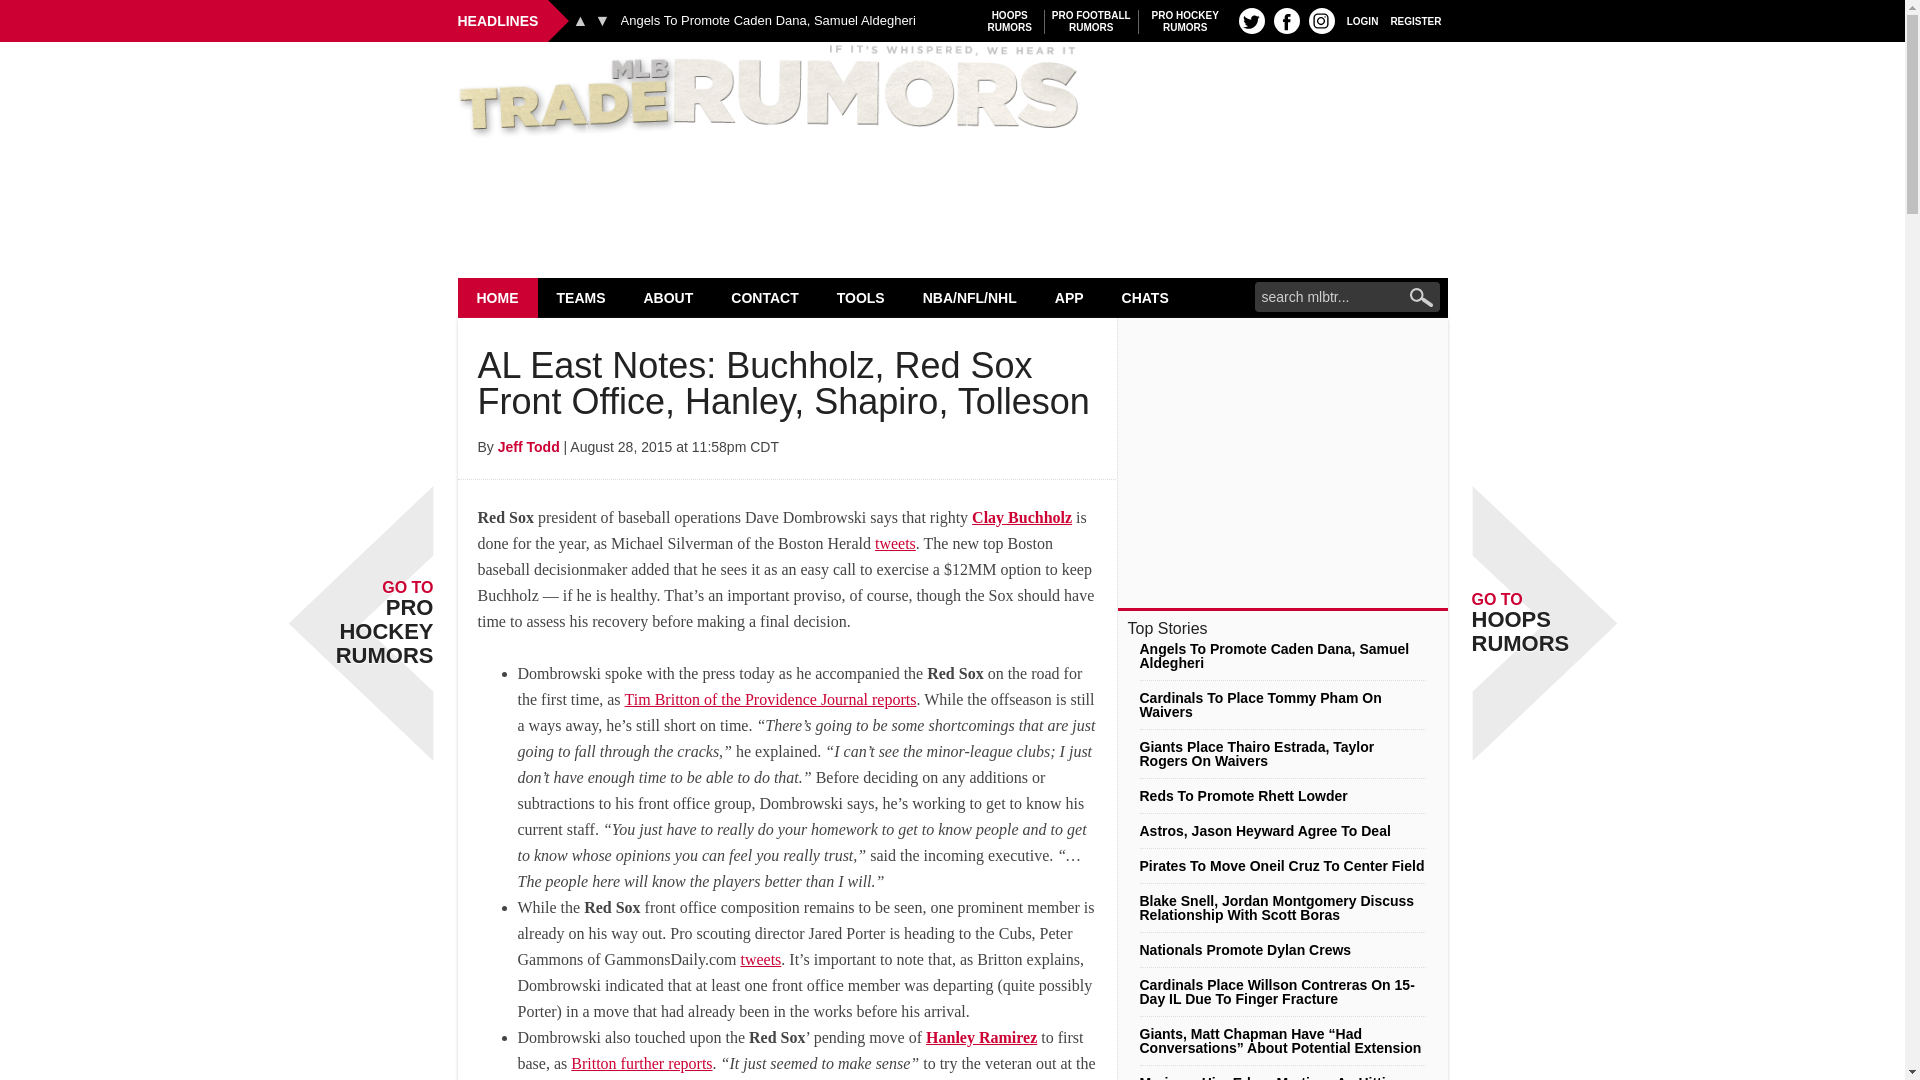  I want to click on TEAMS, so click(1185, 21).